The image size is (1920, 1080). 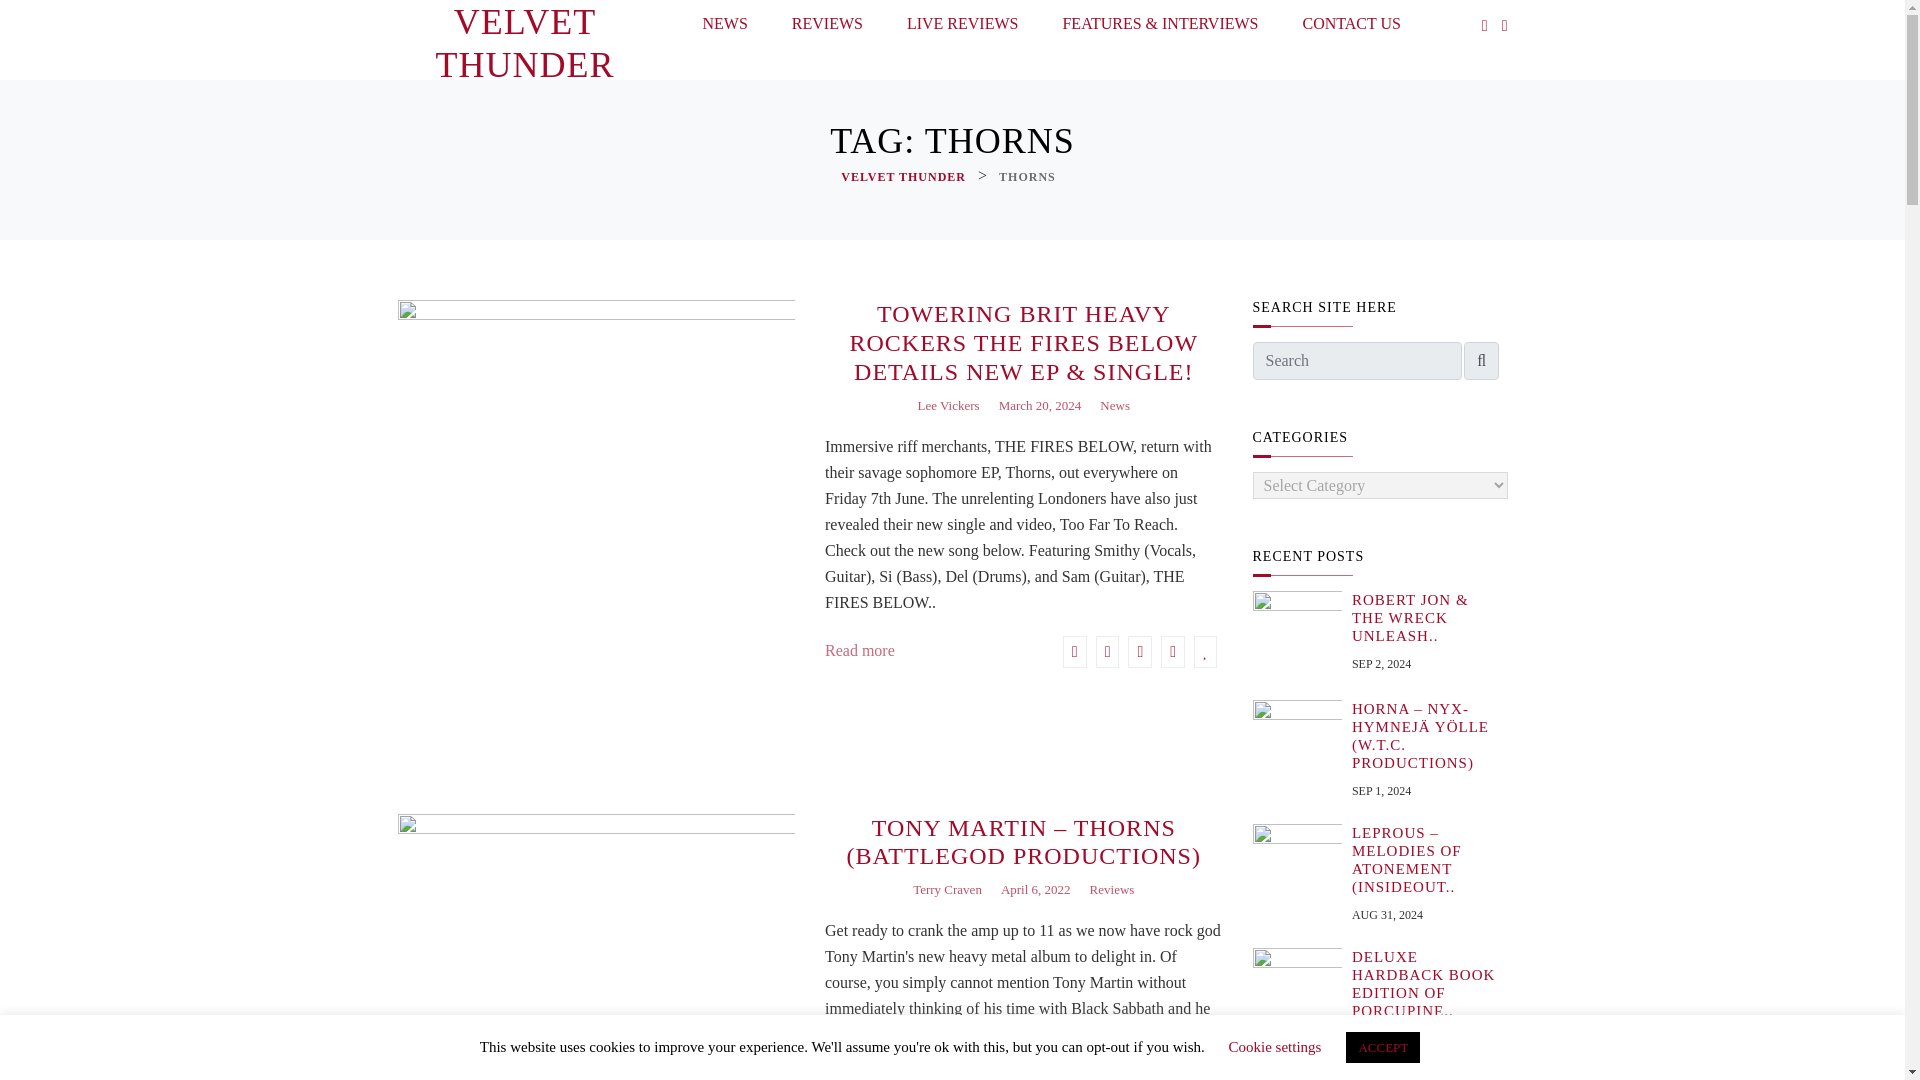 What do you see at coordinates (1112, 889) in the screenshot?
I see `Reviews` at bounding box center [1112, 889].